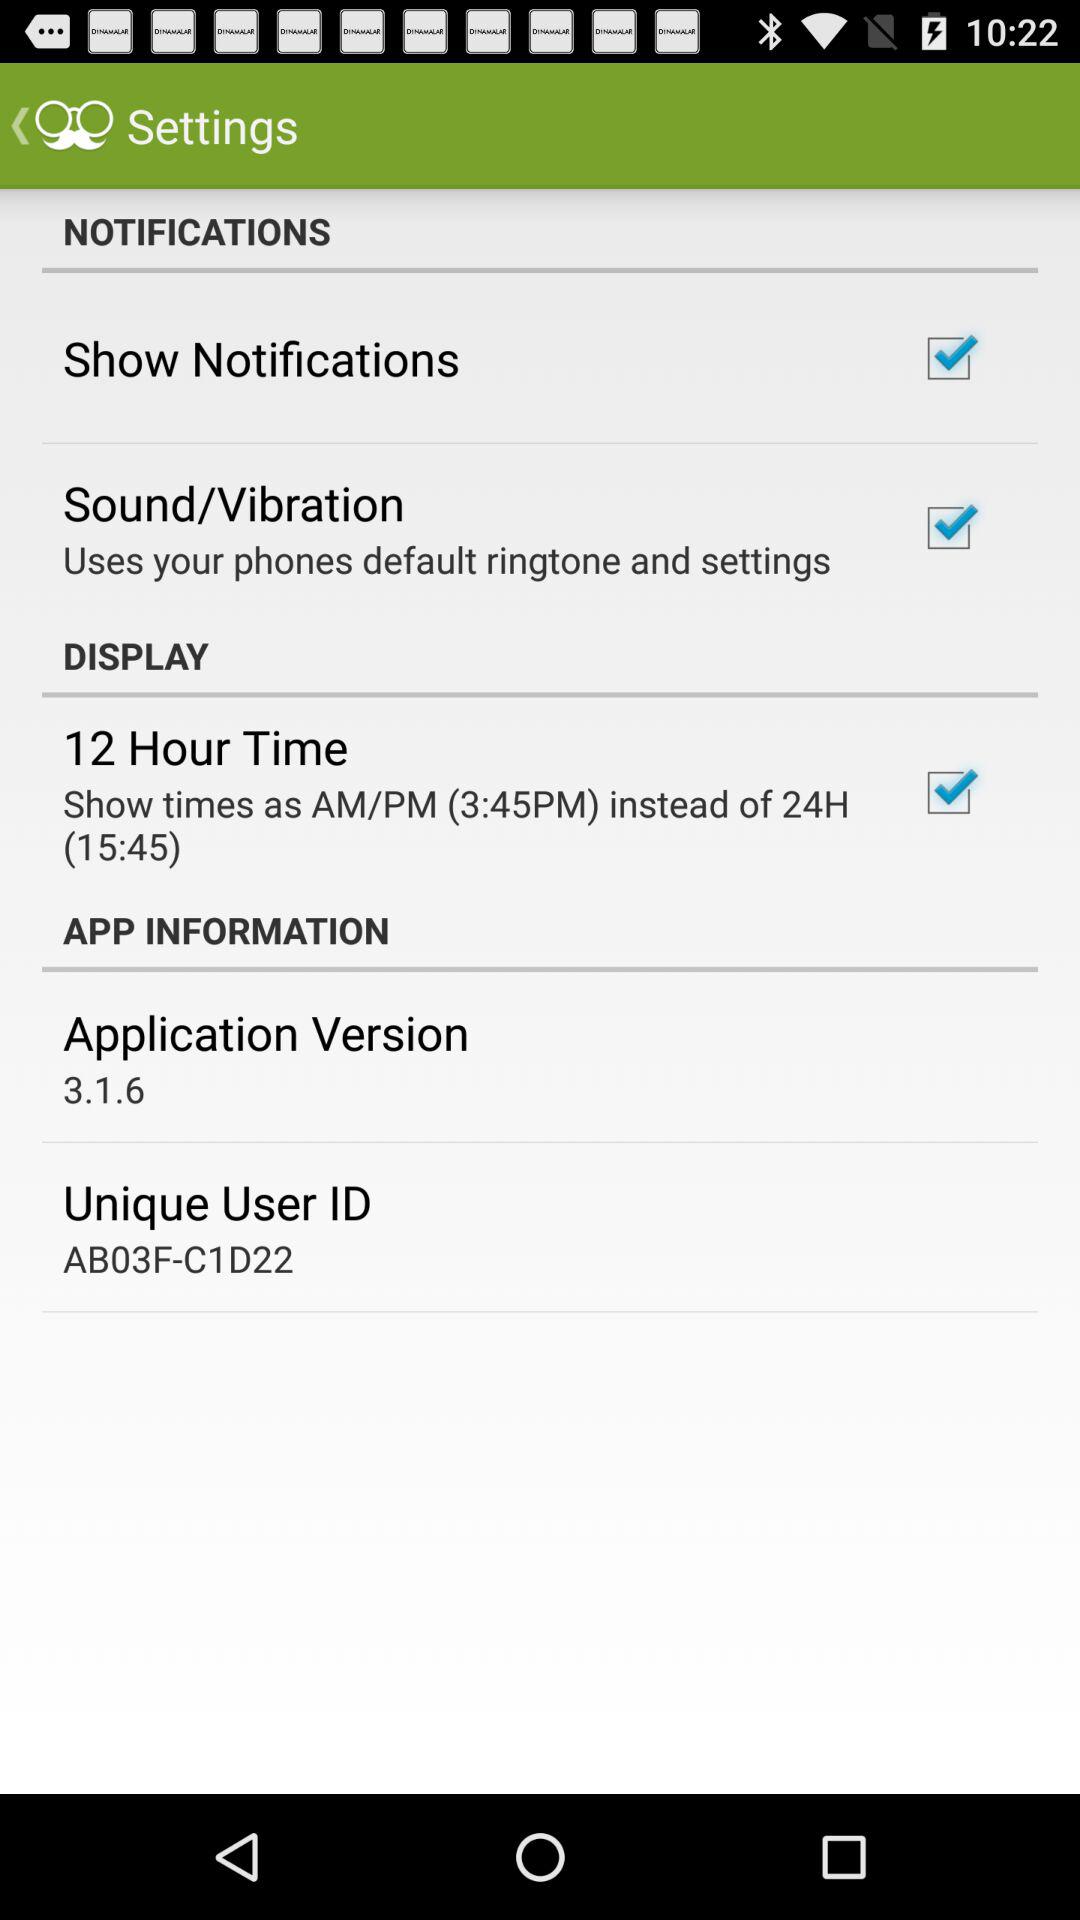  Describe the element at coordinates (104, 1088) in the screenshot. I see `tap 3.1.6` at that location.